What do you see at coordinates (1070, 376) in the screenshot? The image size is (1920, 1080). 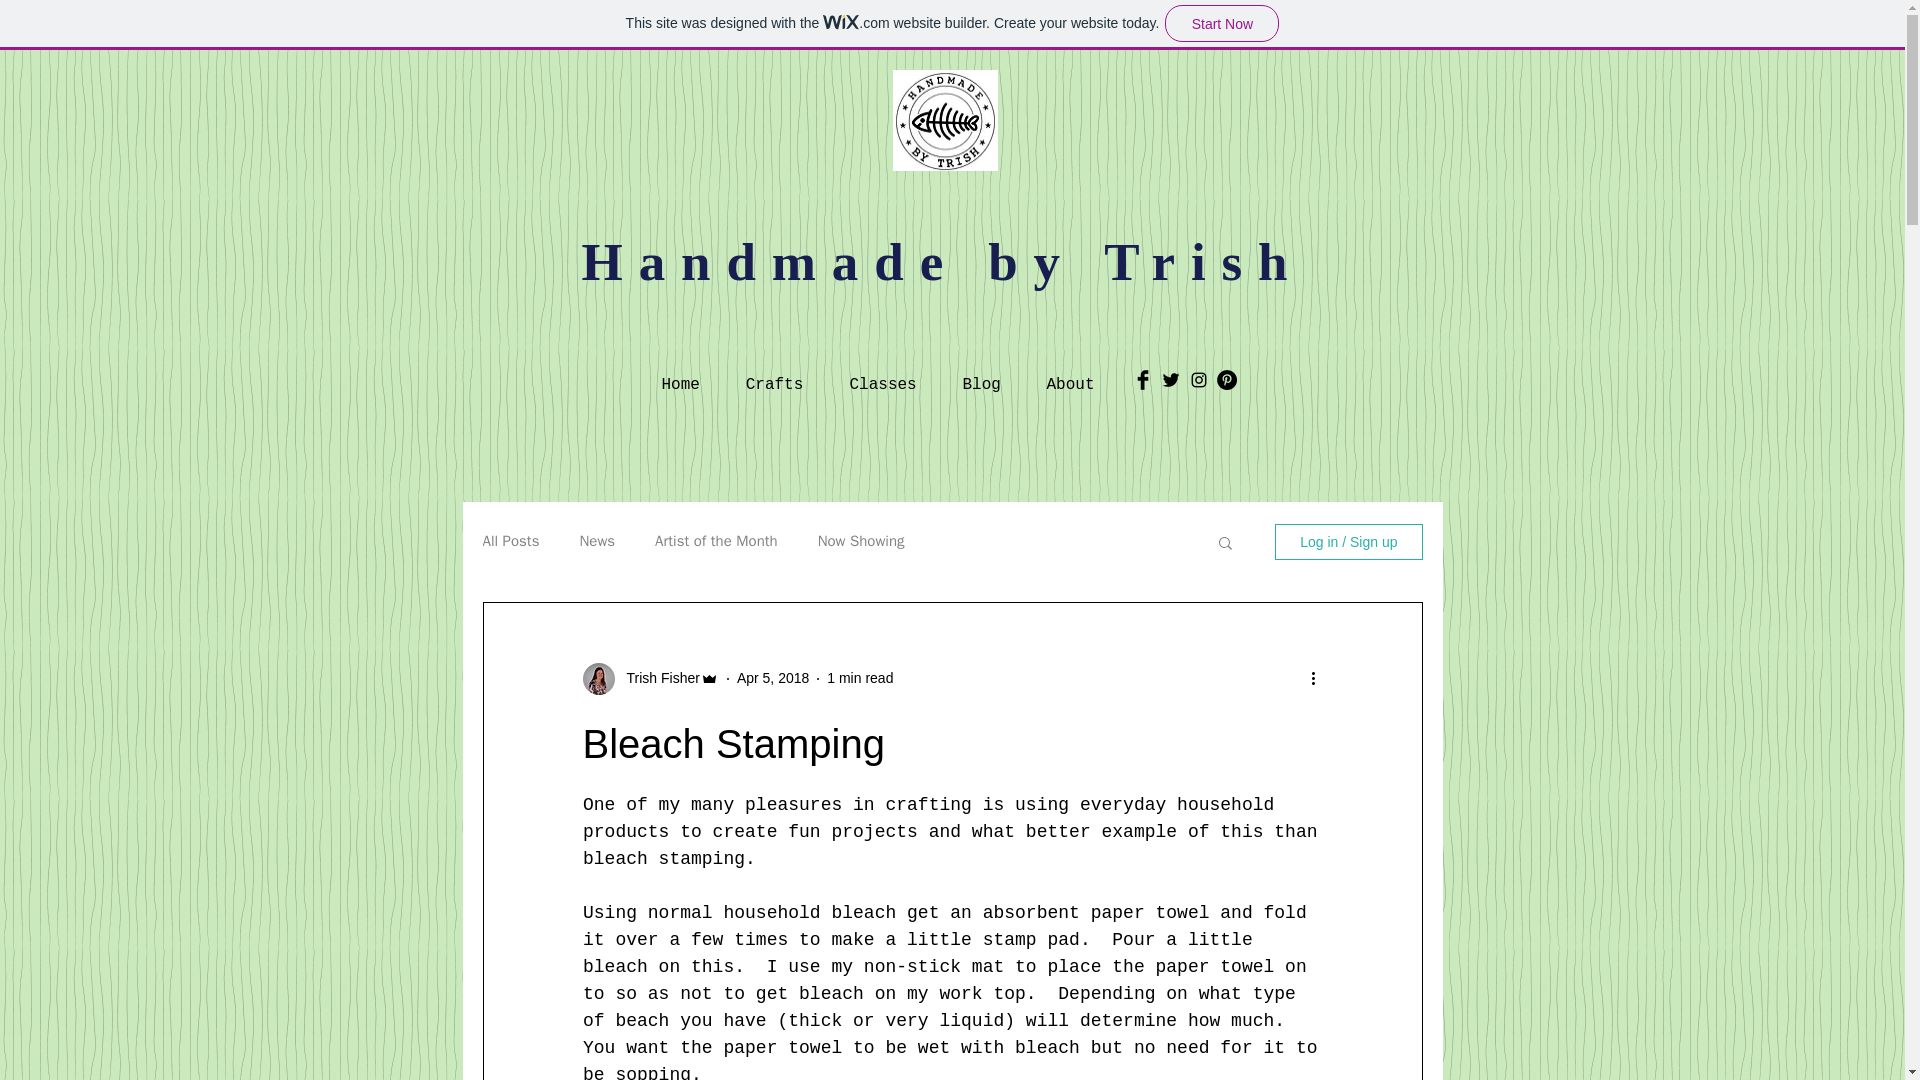 I see `About` at bounding box center [1070, 376].